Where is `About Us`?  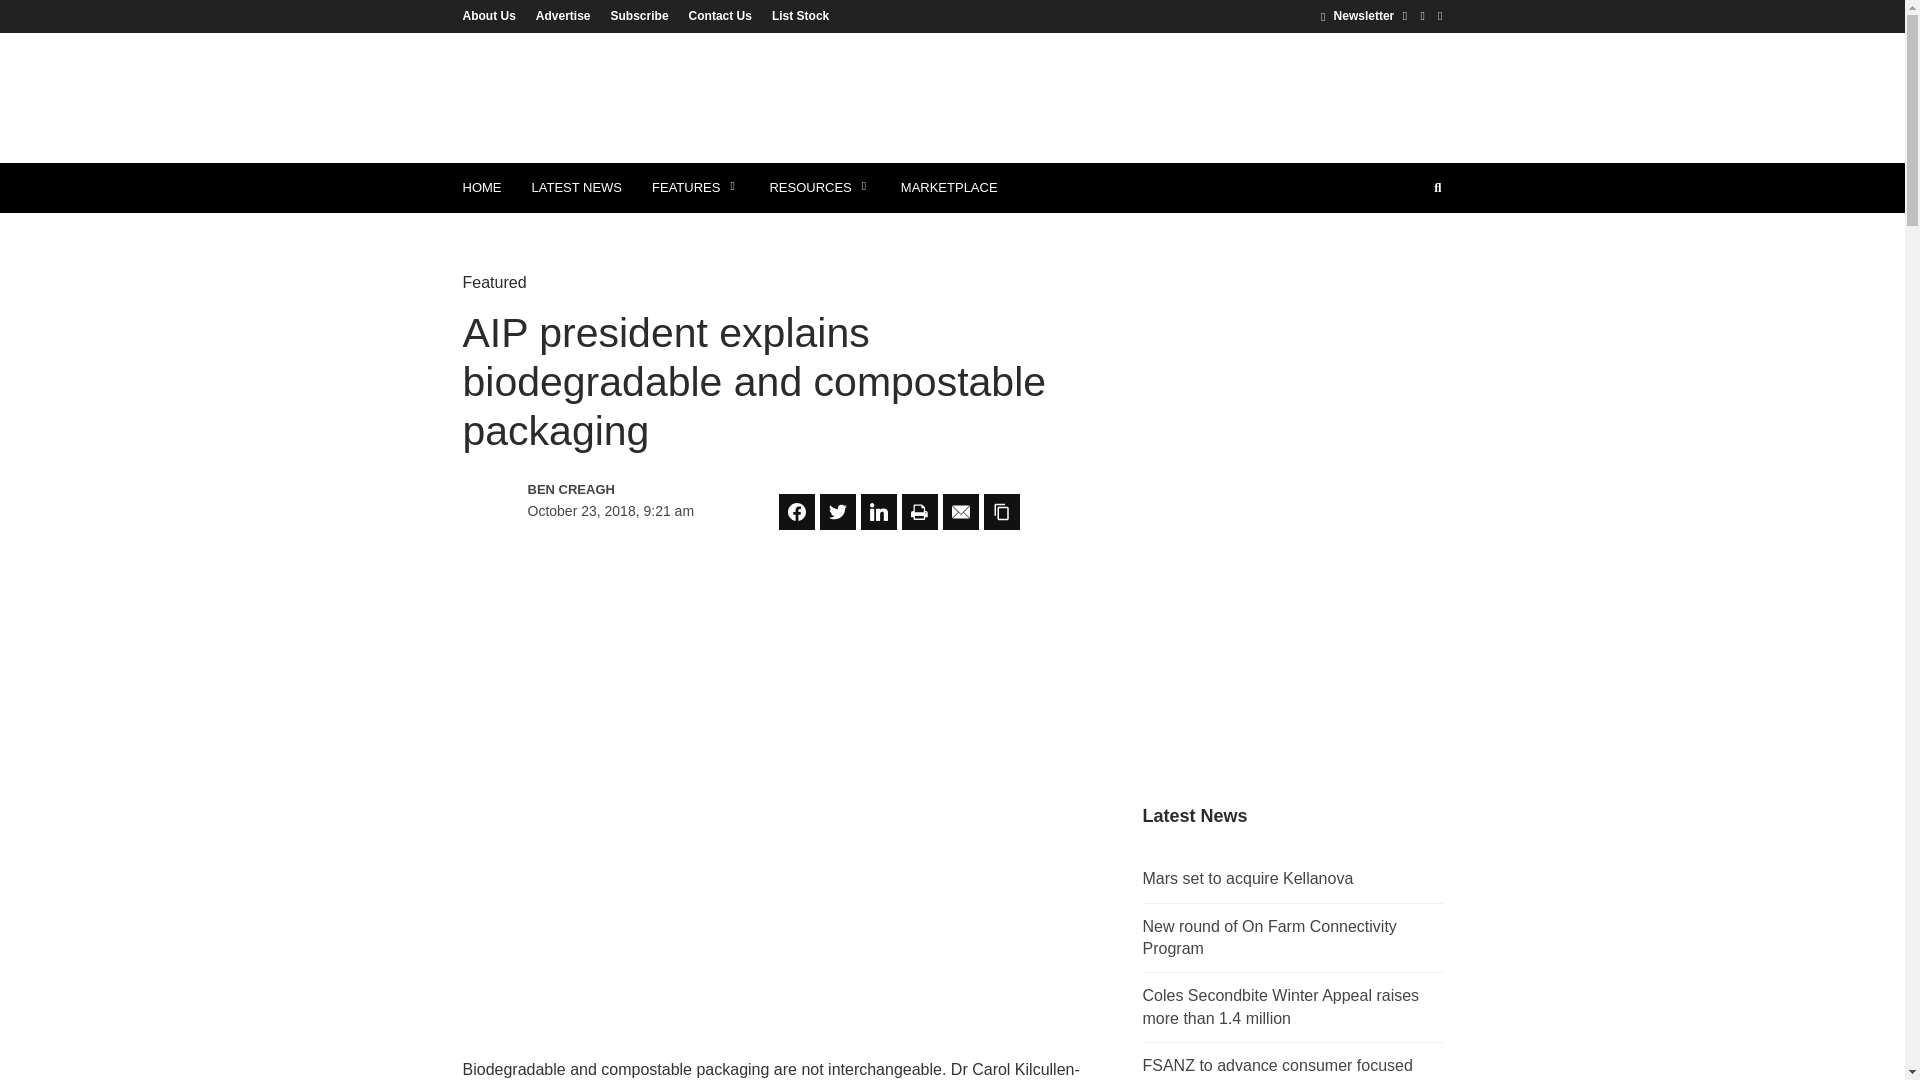
About Us is located at coordinates (493, 15).